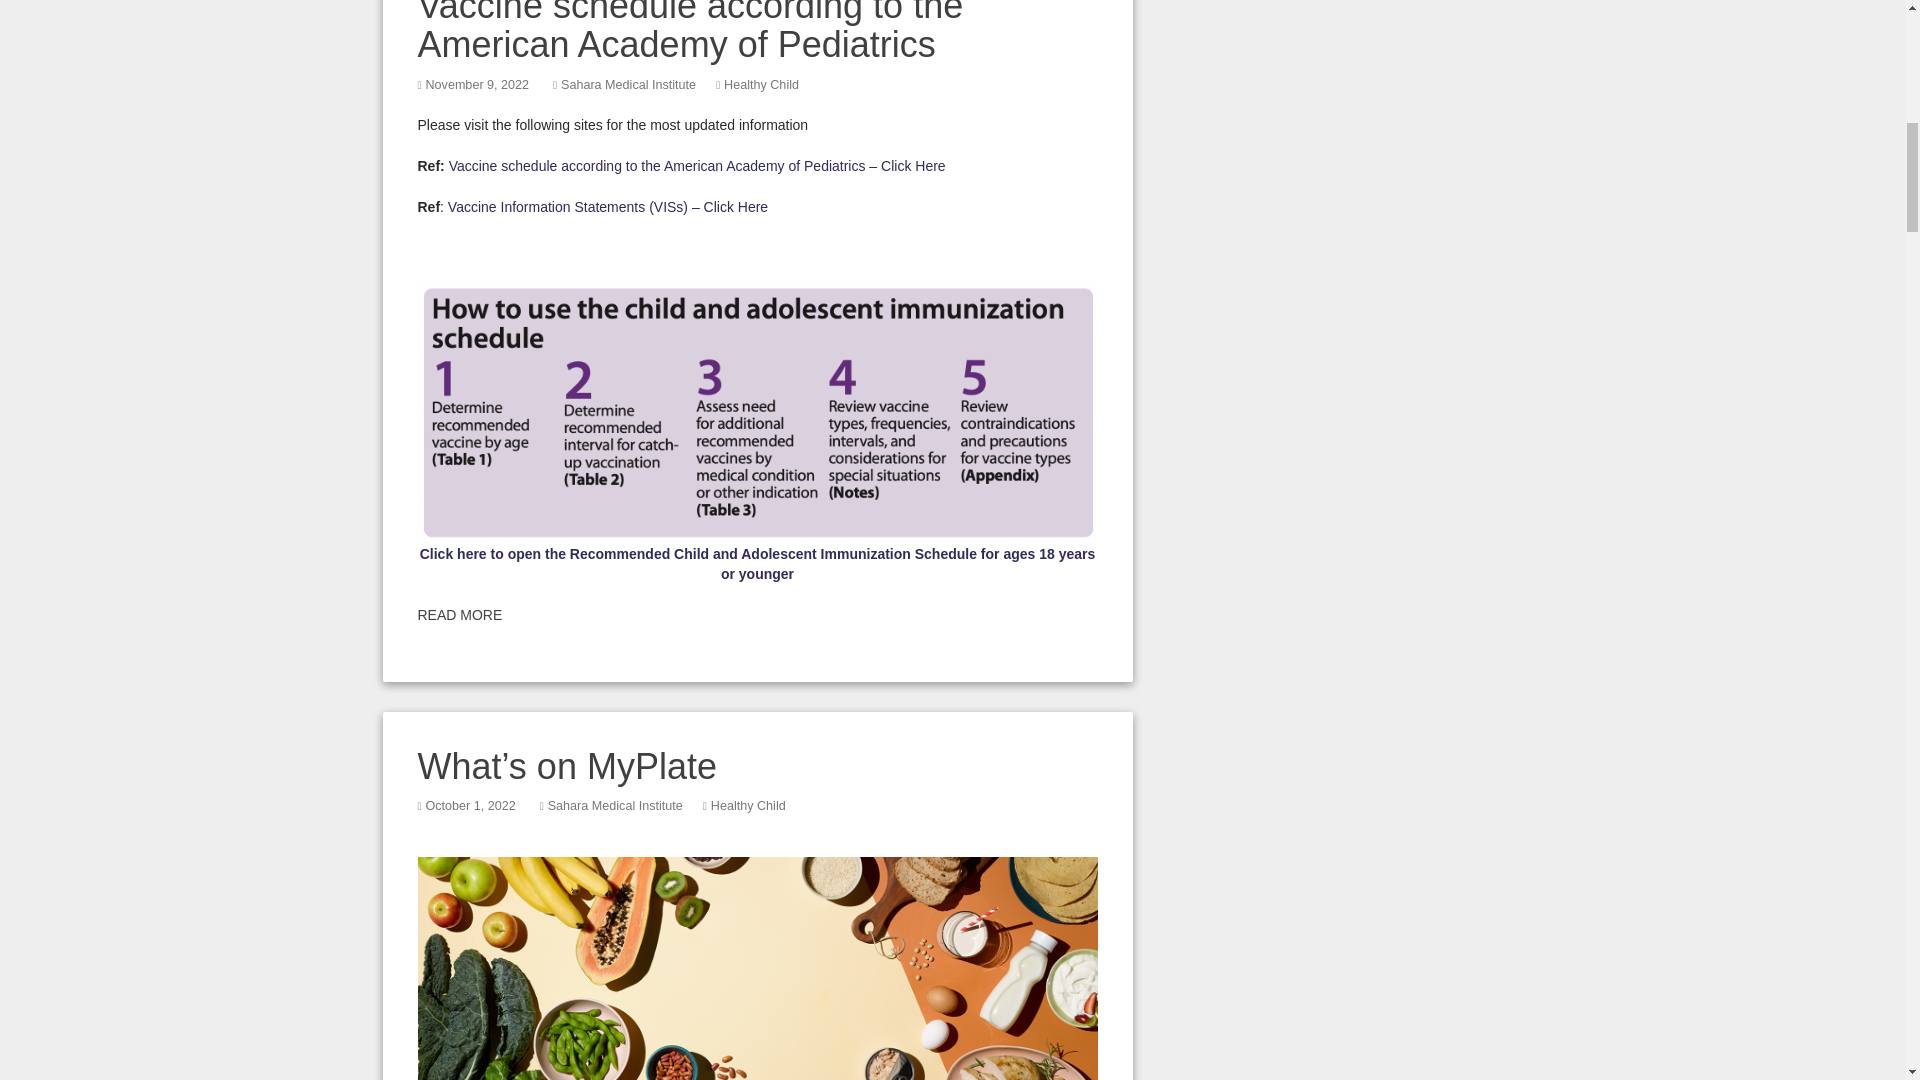 Image resolution: width=1920 pixels, height=1080 pixels. Describe the element at coordinates (760, 84) in the screenshot. I see `Healthy Child` at that location.